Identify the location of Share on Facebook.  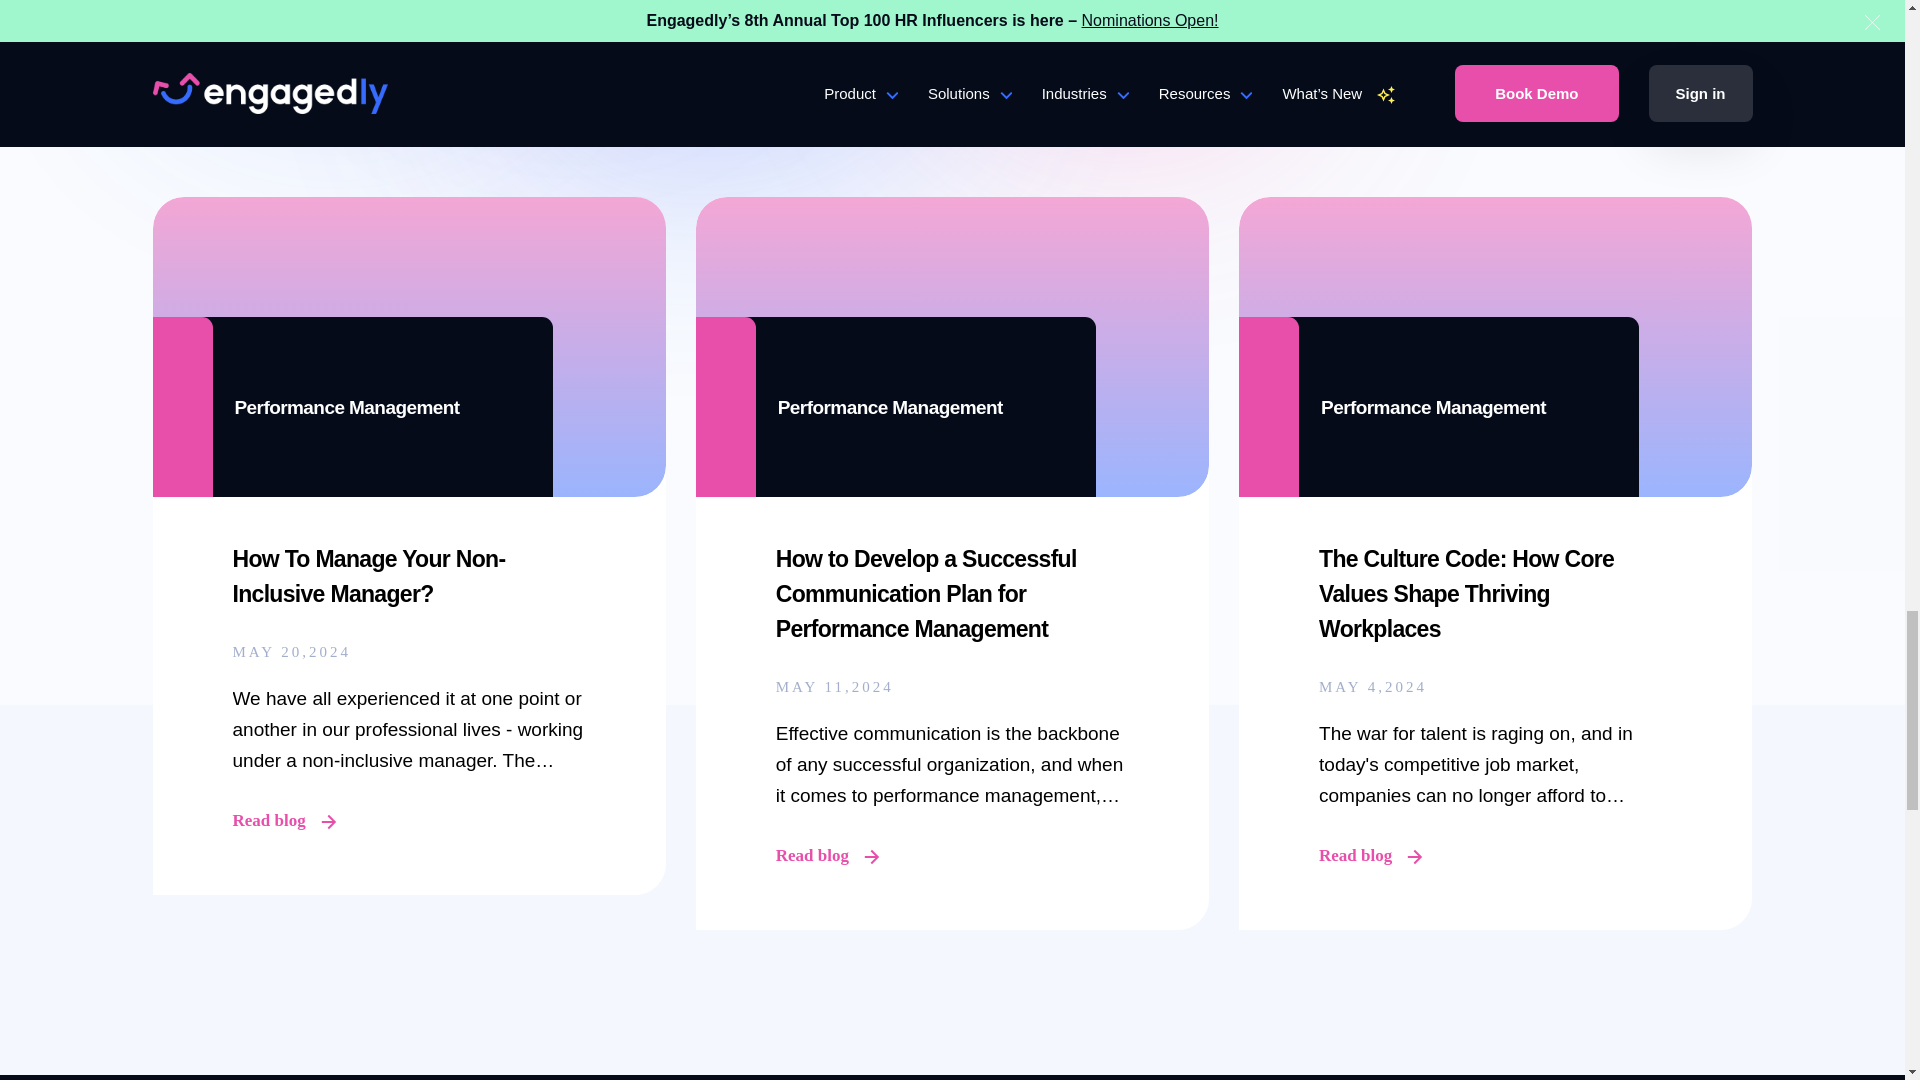
(1110, 14).